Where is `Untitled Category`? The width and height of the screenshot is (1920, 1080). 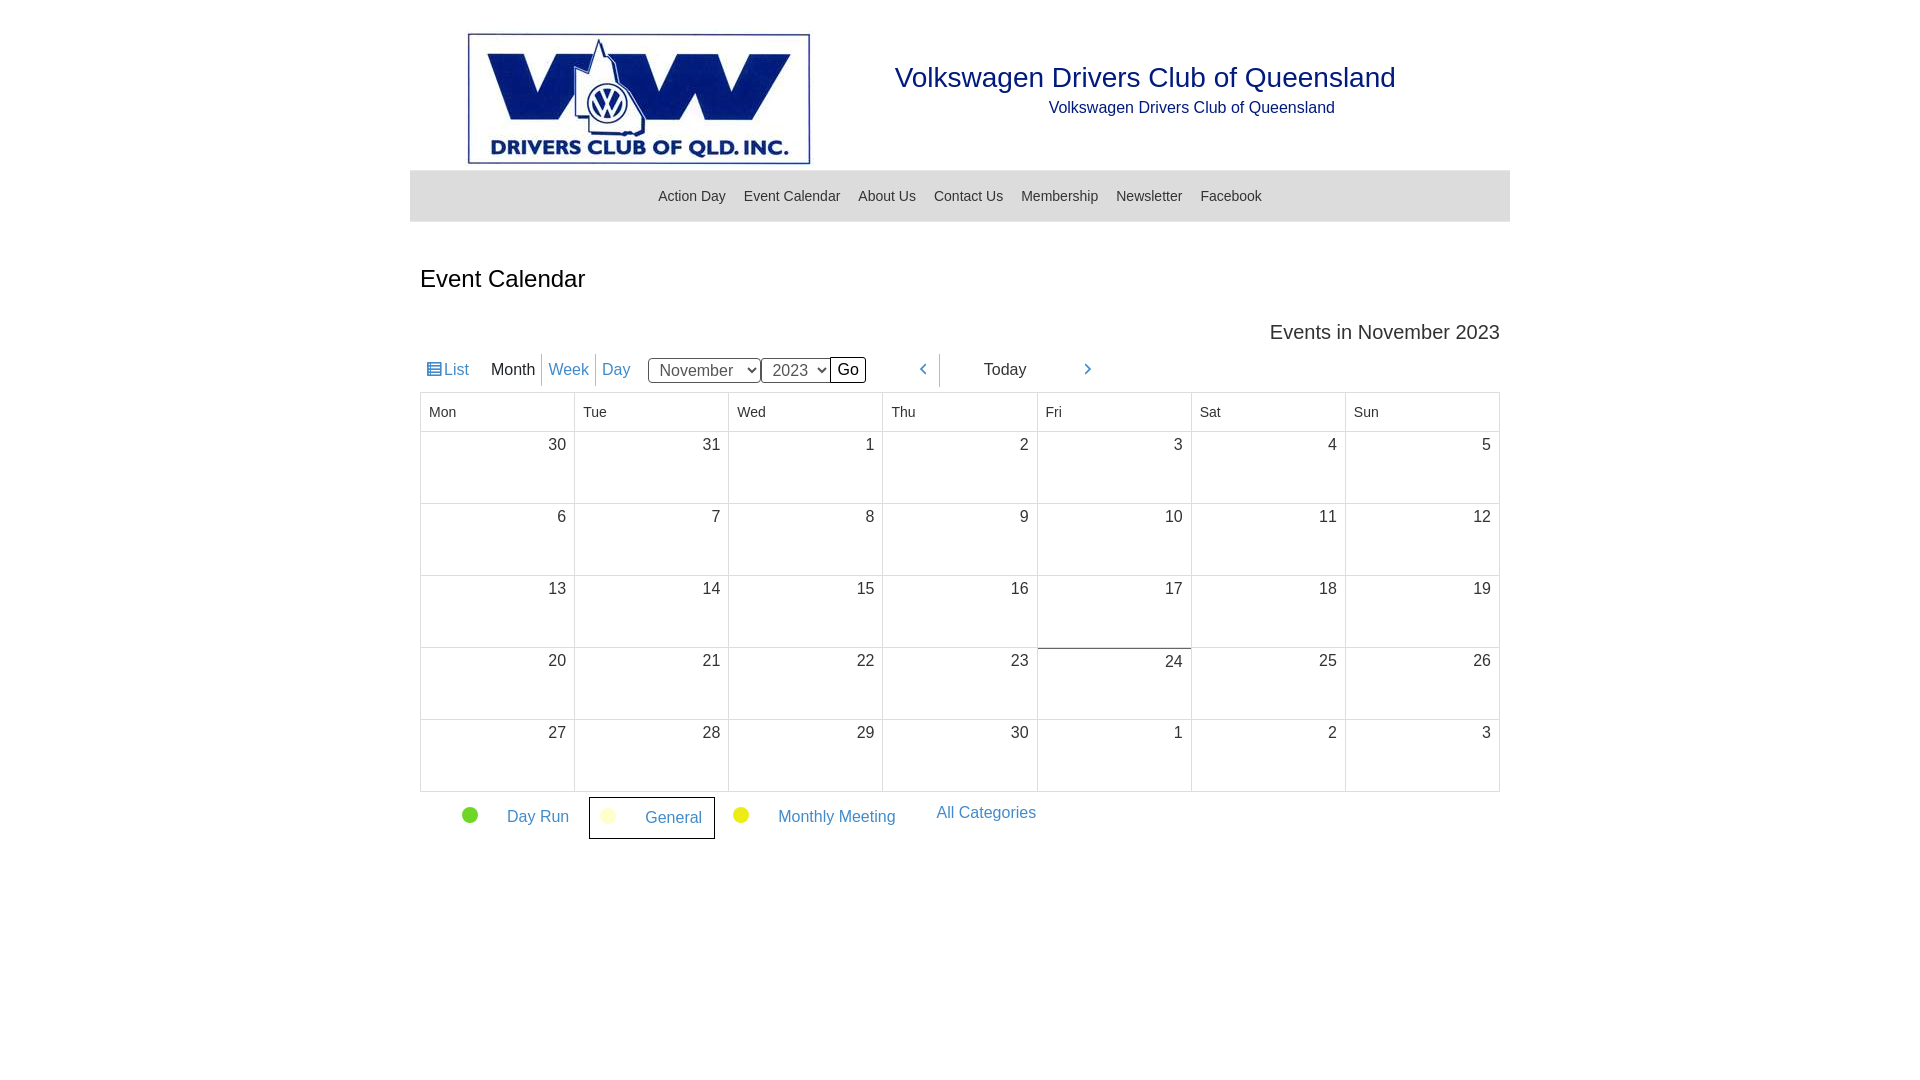 Untitled Category is located at coordinates (432, 805).